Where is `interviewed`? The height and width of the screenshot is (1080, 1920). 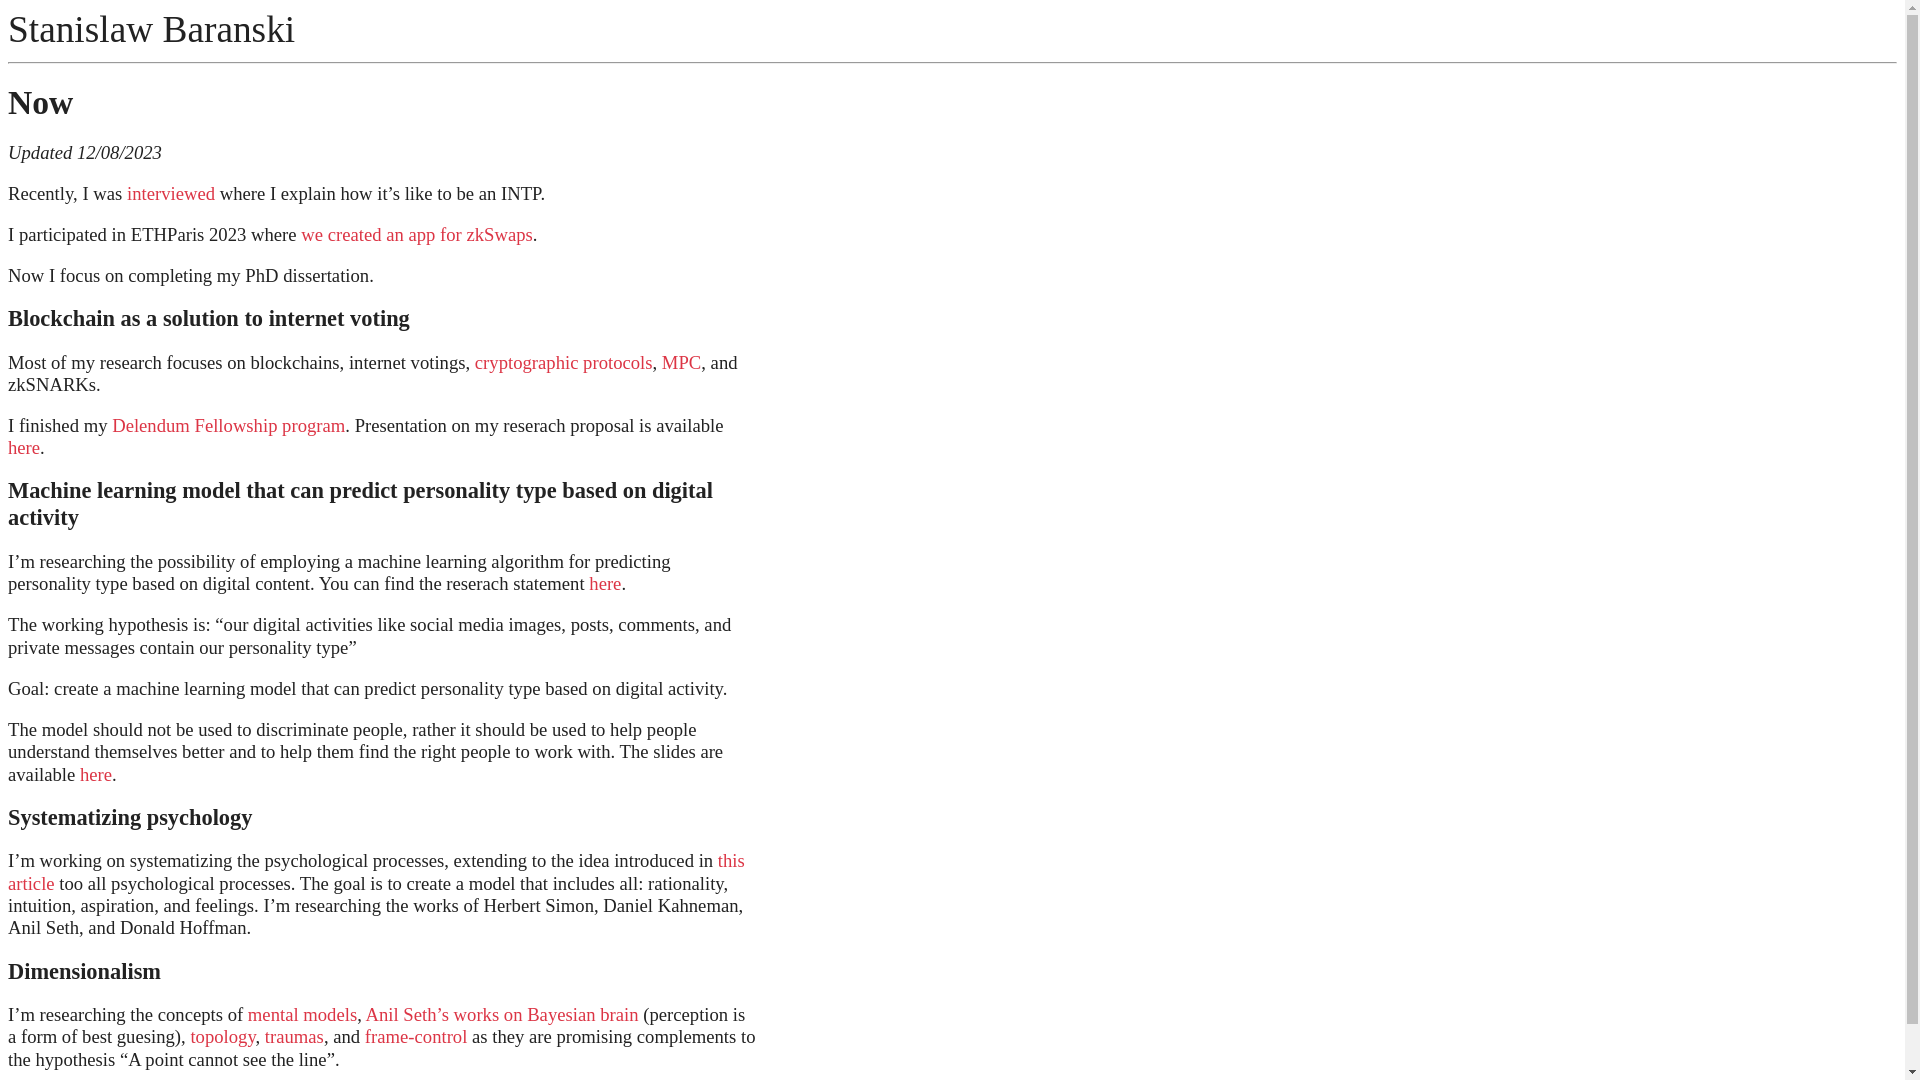
interviewed is located at coordinates (171, 194).